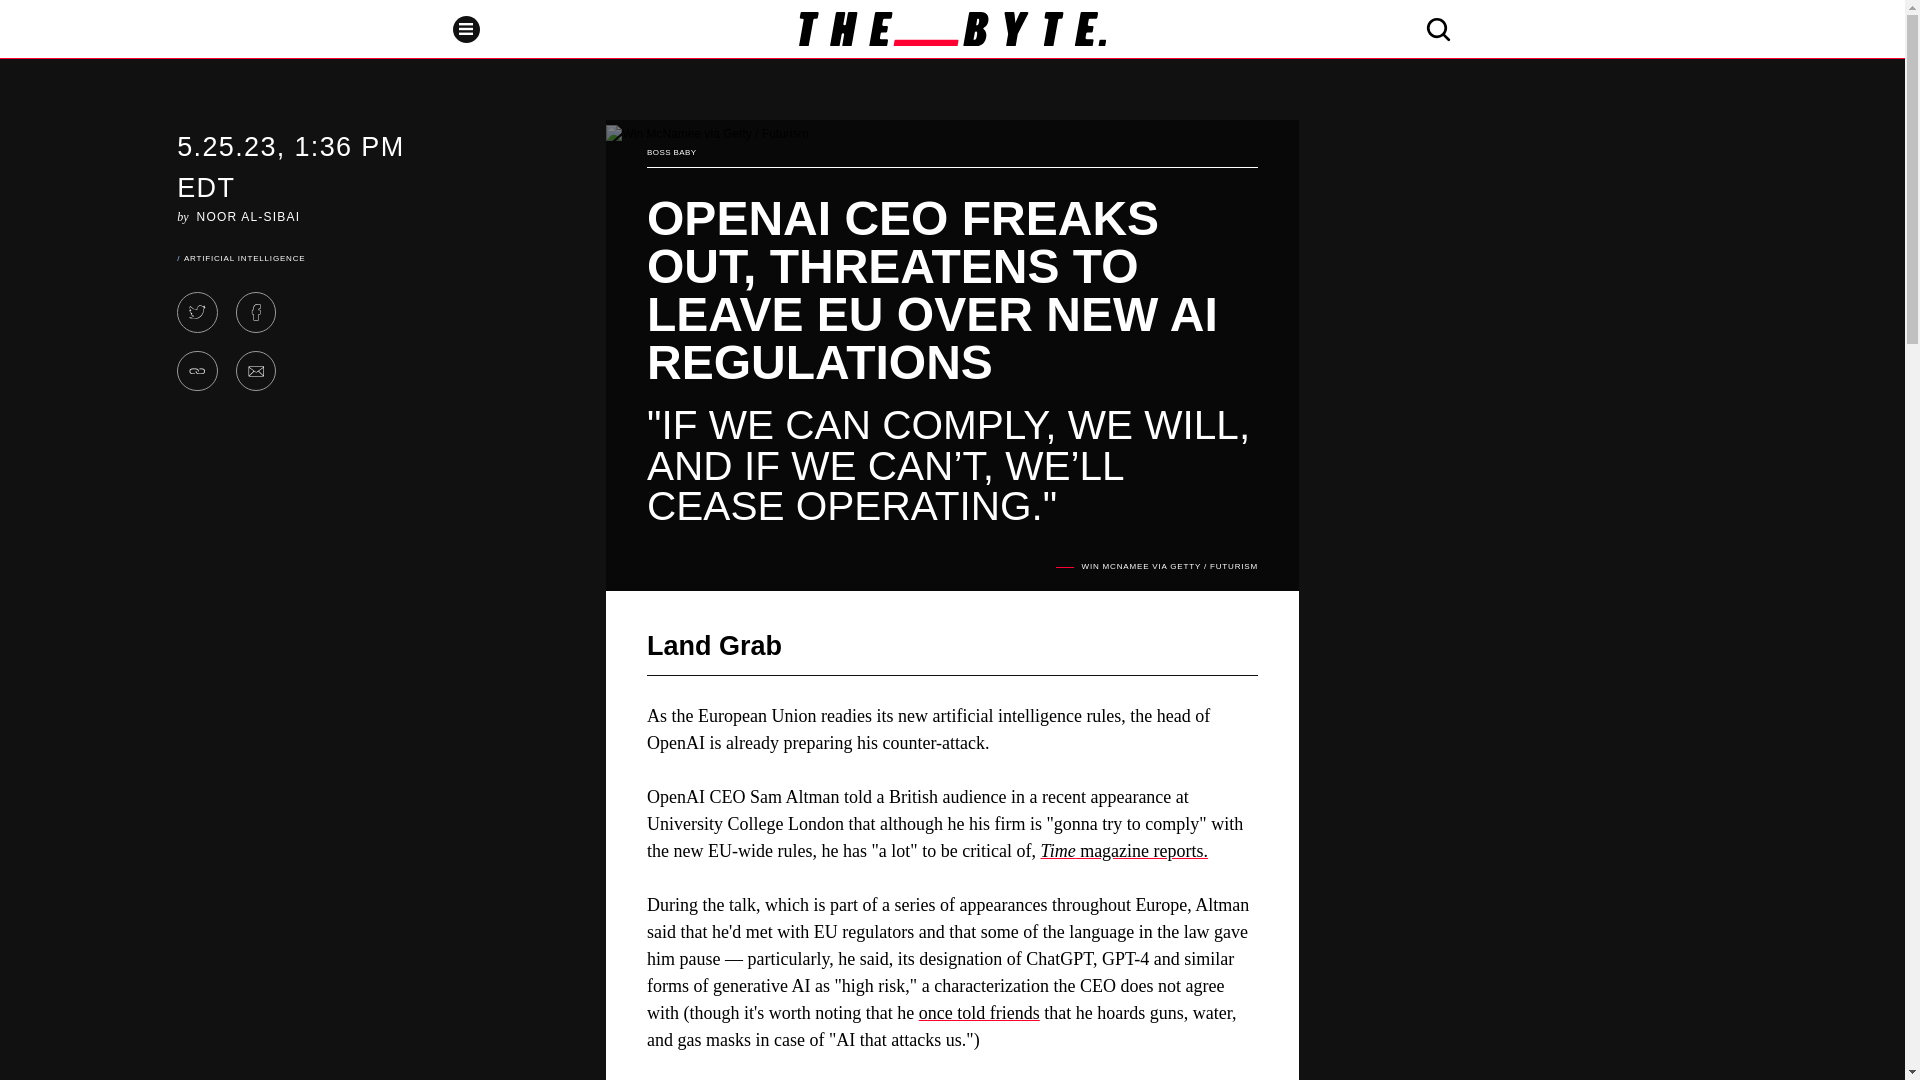 This screenshot has height=1080, width=1920. I want to click on once told friends, so click(980, 1012).